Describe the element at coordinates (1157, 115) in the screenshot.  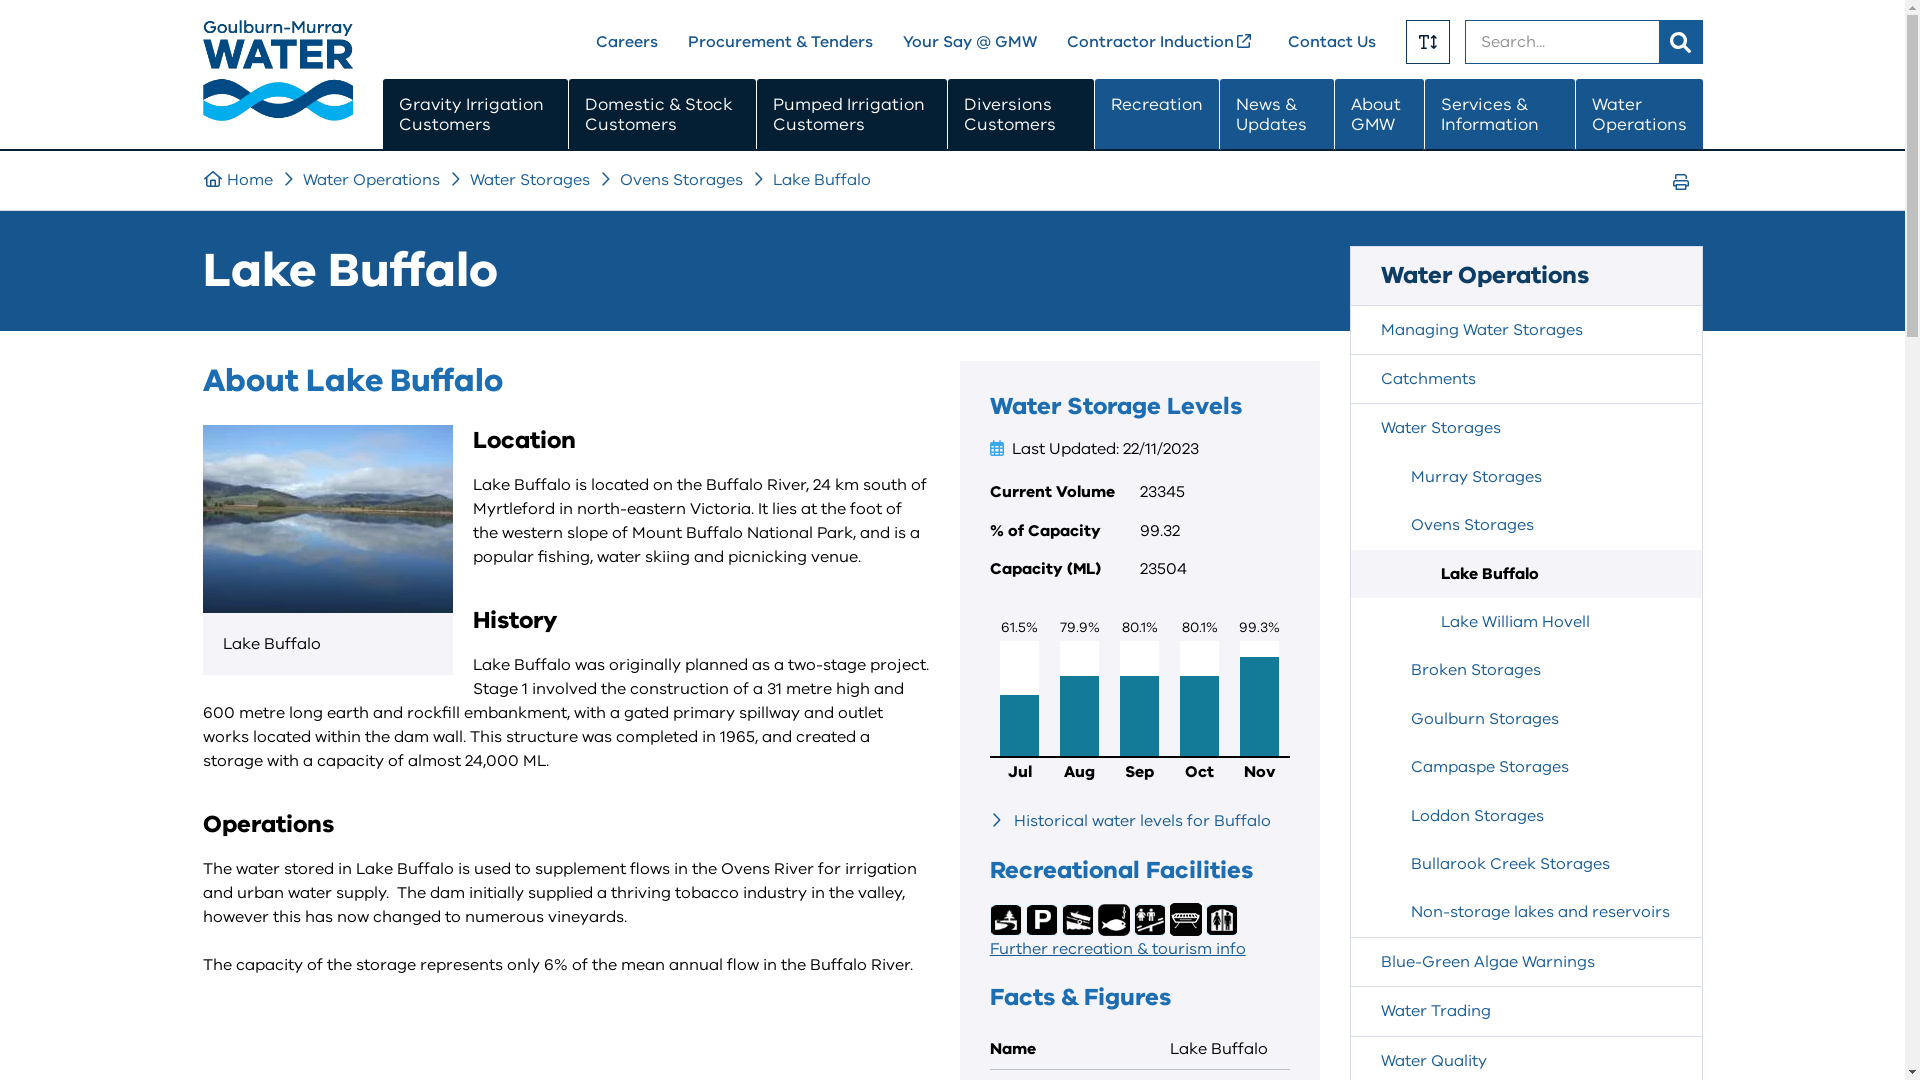
I see `Recreation` at that location.